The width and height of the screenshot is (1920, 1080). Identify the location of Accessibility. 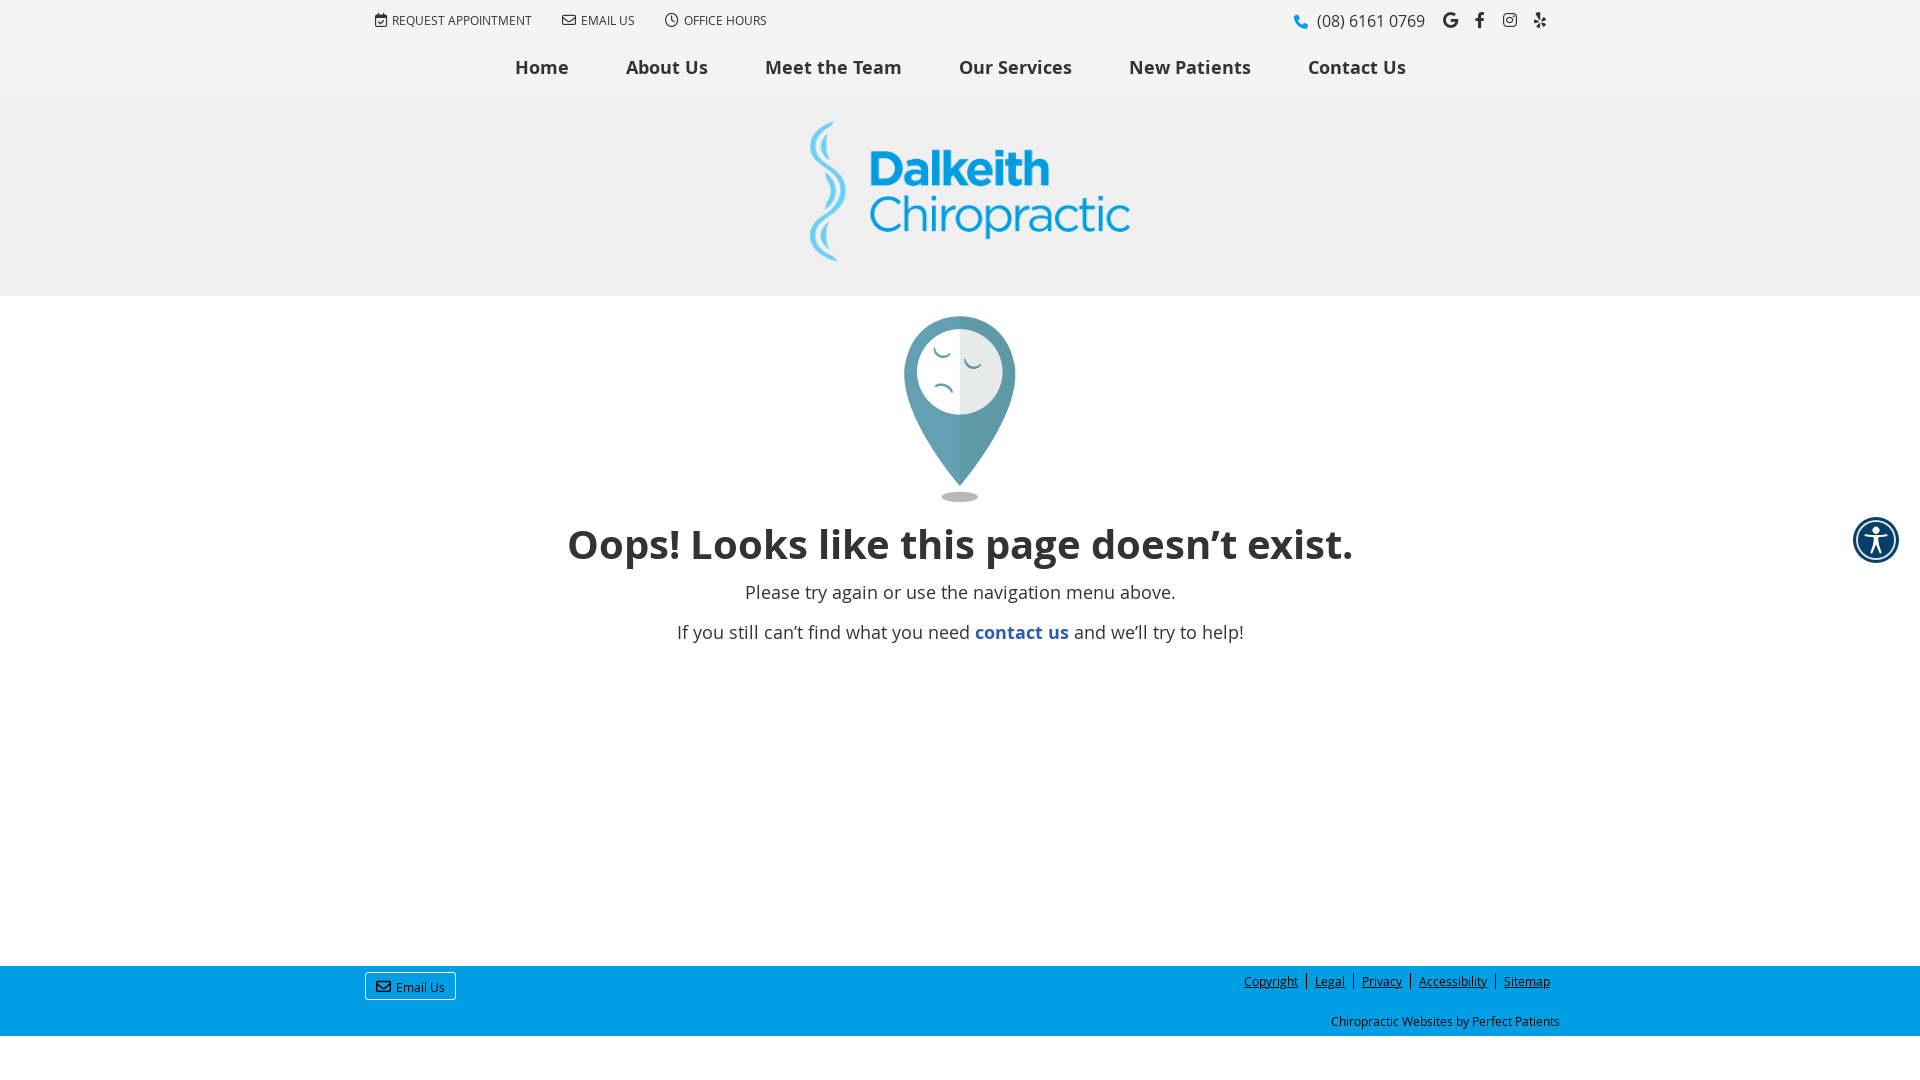
(1454, 981).